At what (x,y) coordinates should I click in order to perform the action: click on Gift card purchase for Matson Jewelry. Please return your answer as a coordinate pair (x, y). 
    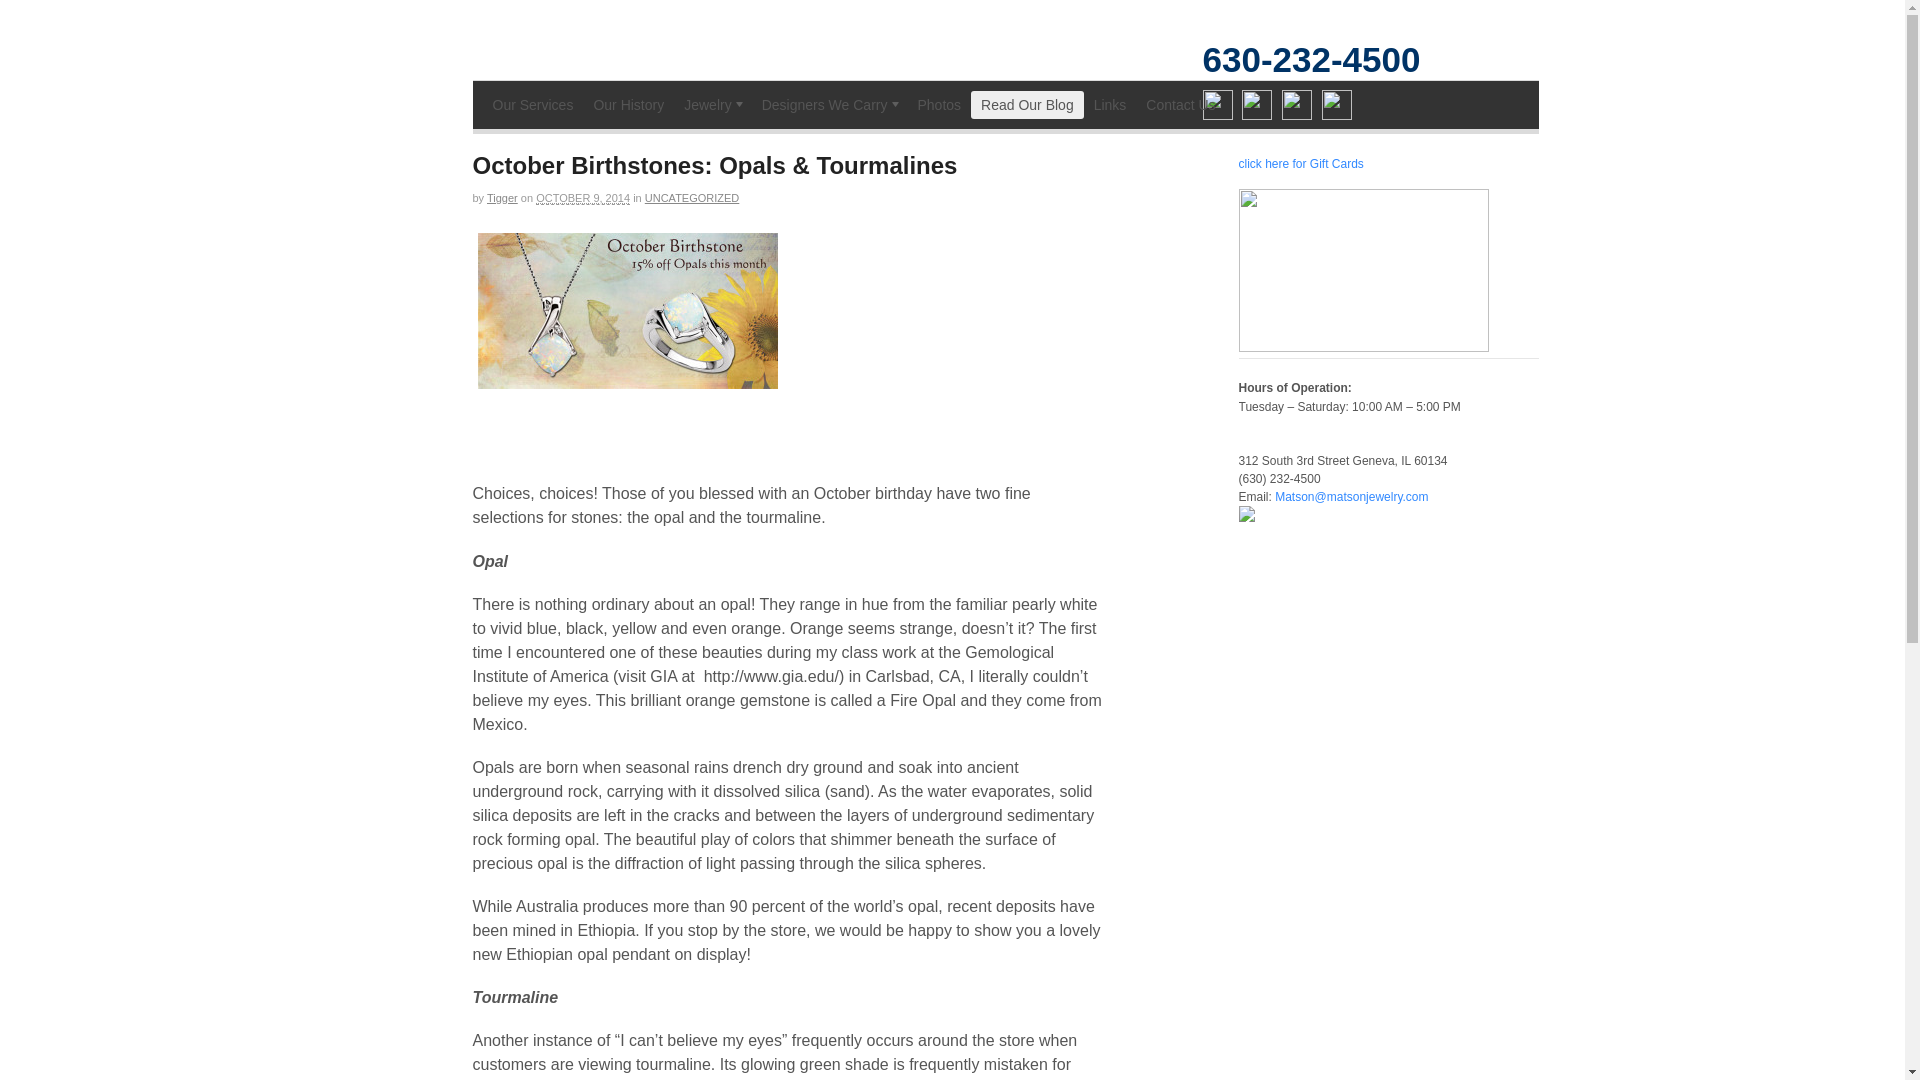
    Looking at the image, I should click on (1300, 163).